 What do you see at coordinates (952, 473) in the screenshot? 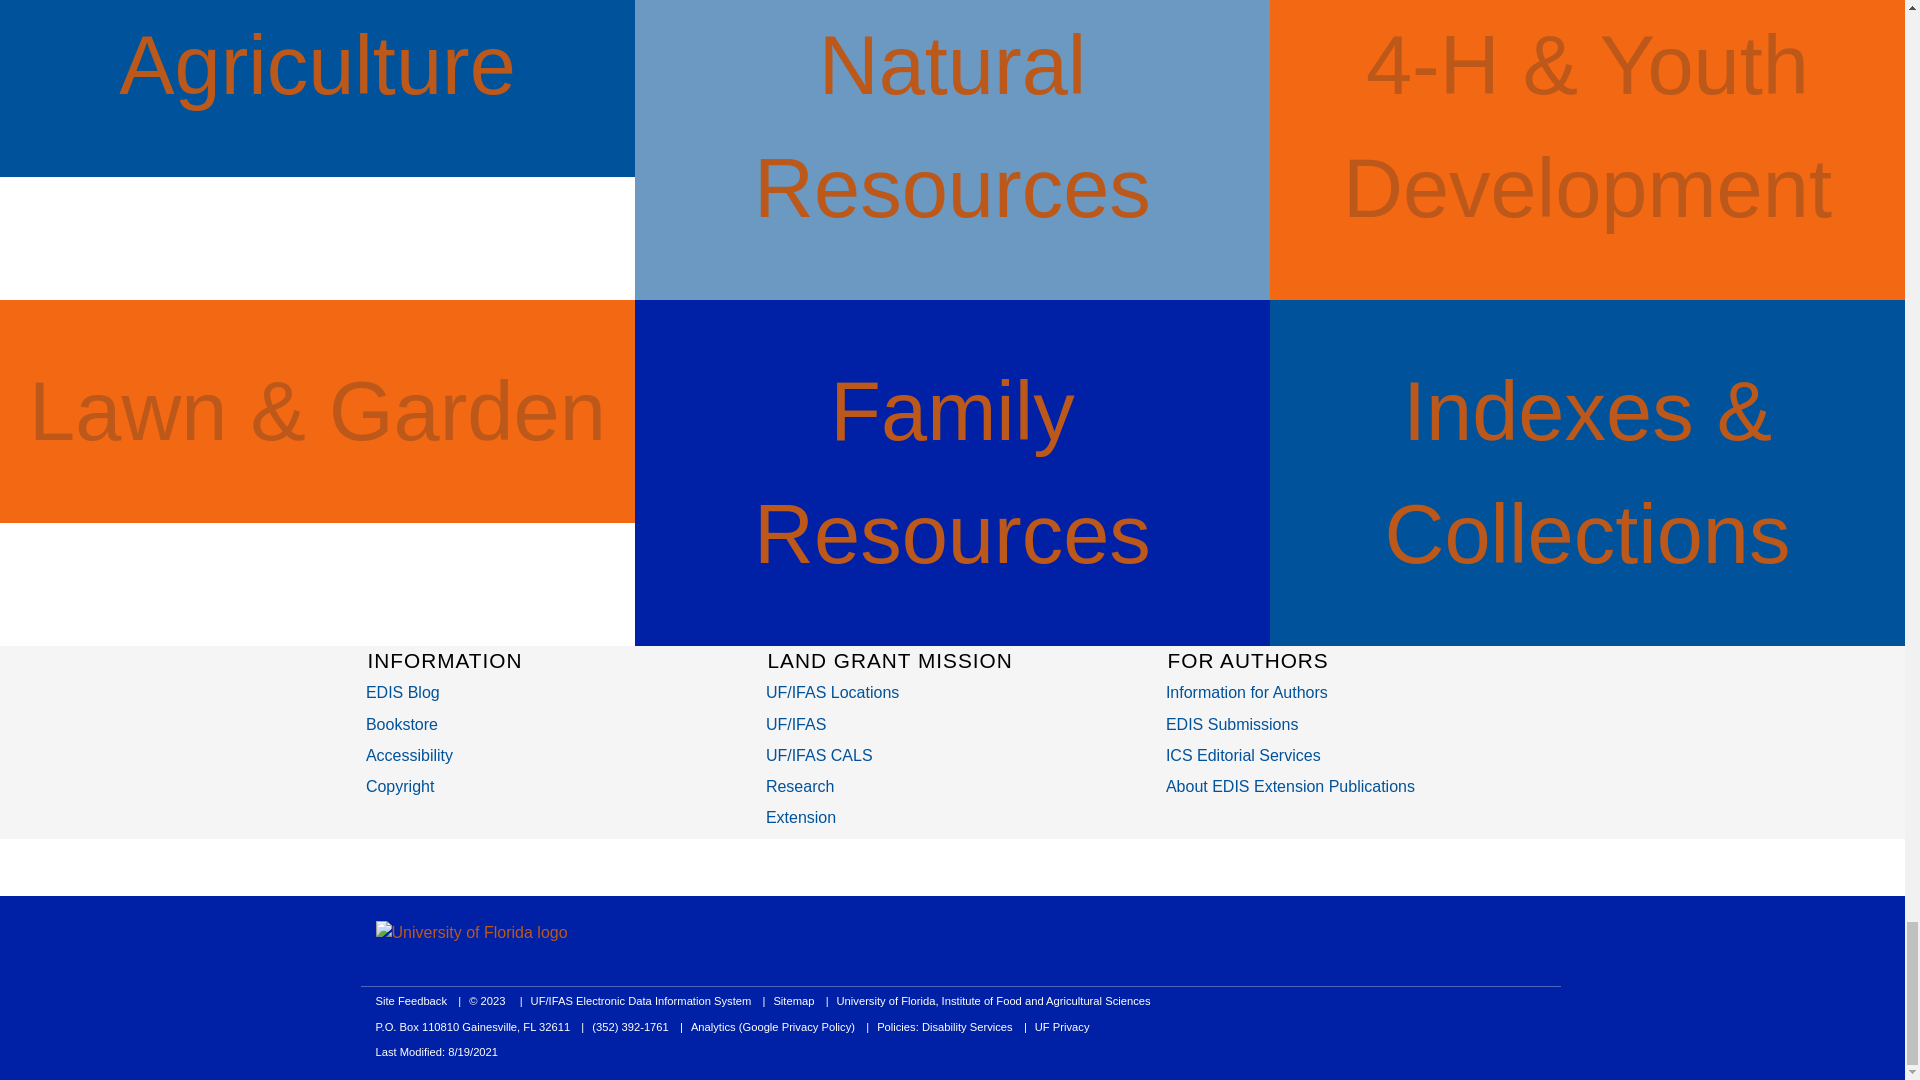
I see `Family Resources` at bounding box center [952, 473].